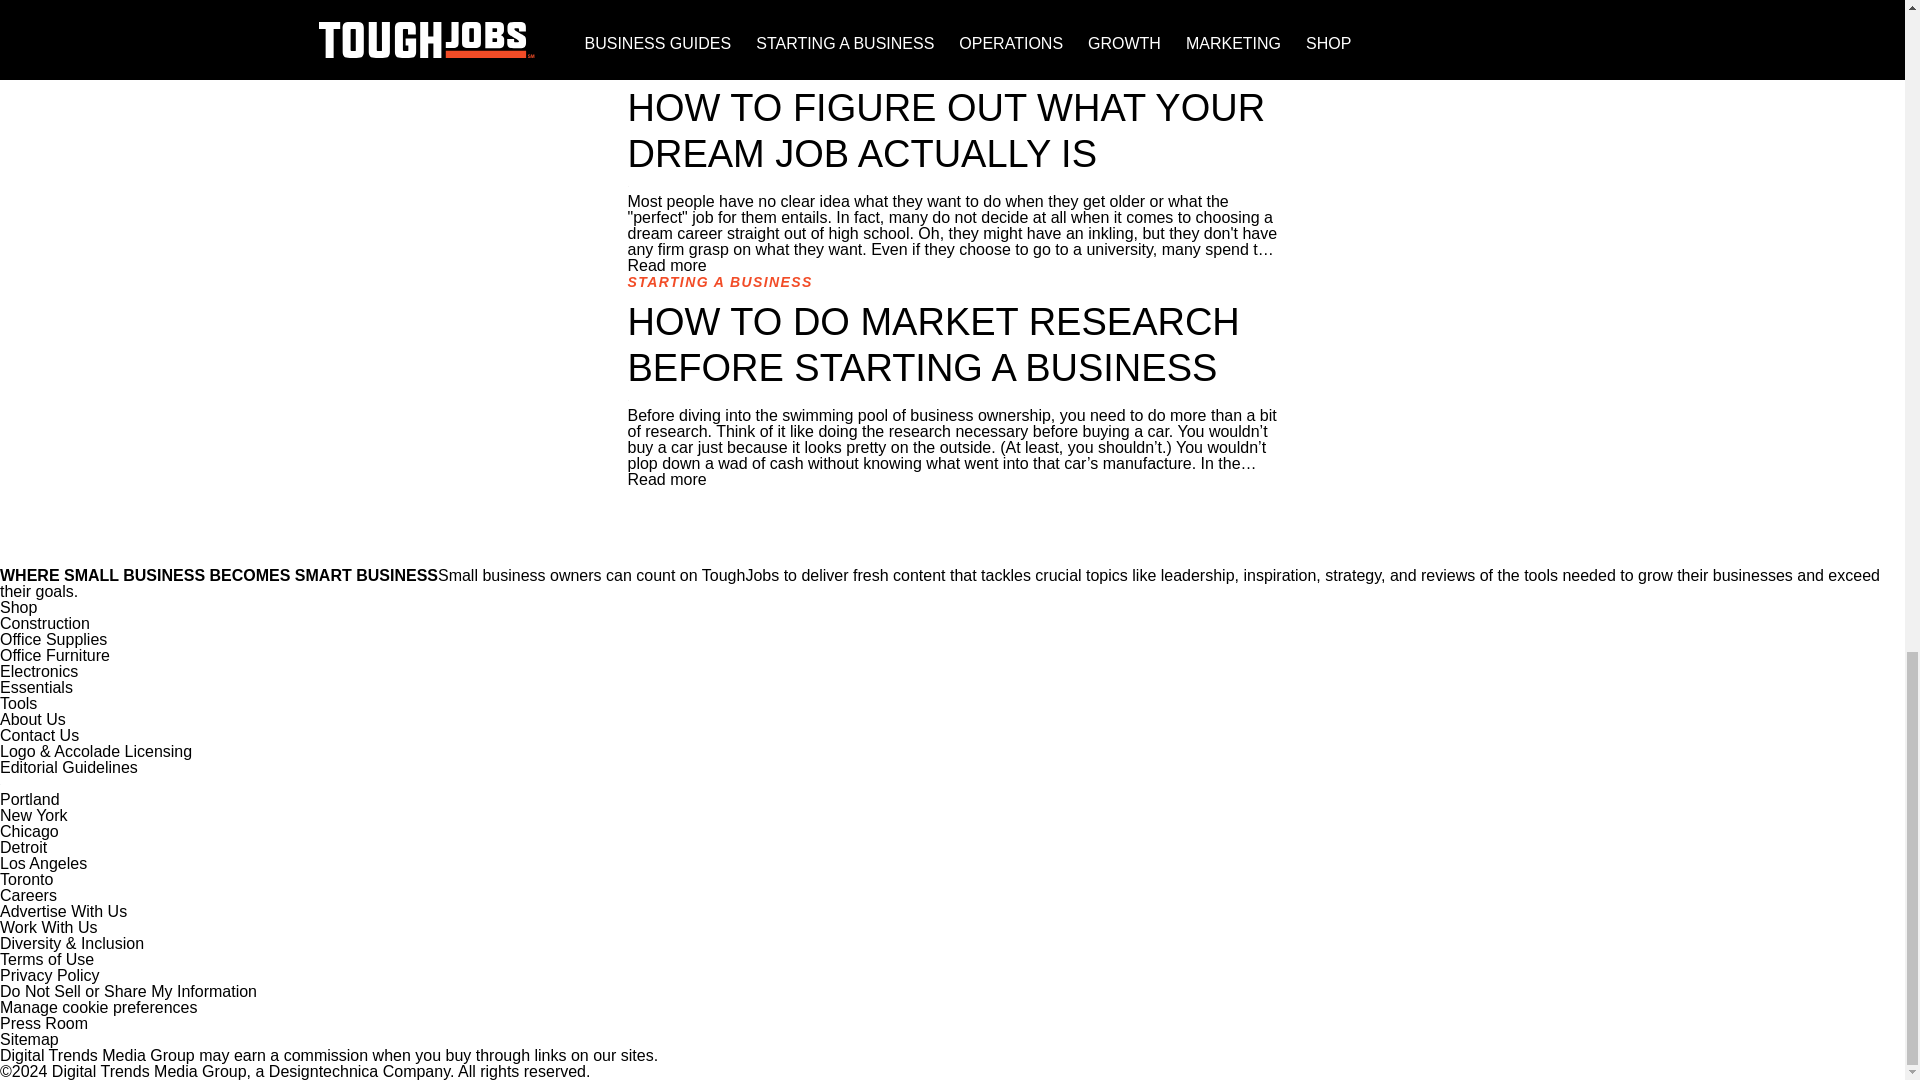 Image resolution: width=1920 pixels, height=1080 pixels. Describe the element at coordinates (54, 639) in the screenshot. I see `Office Supplies` at that location.